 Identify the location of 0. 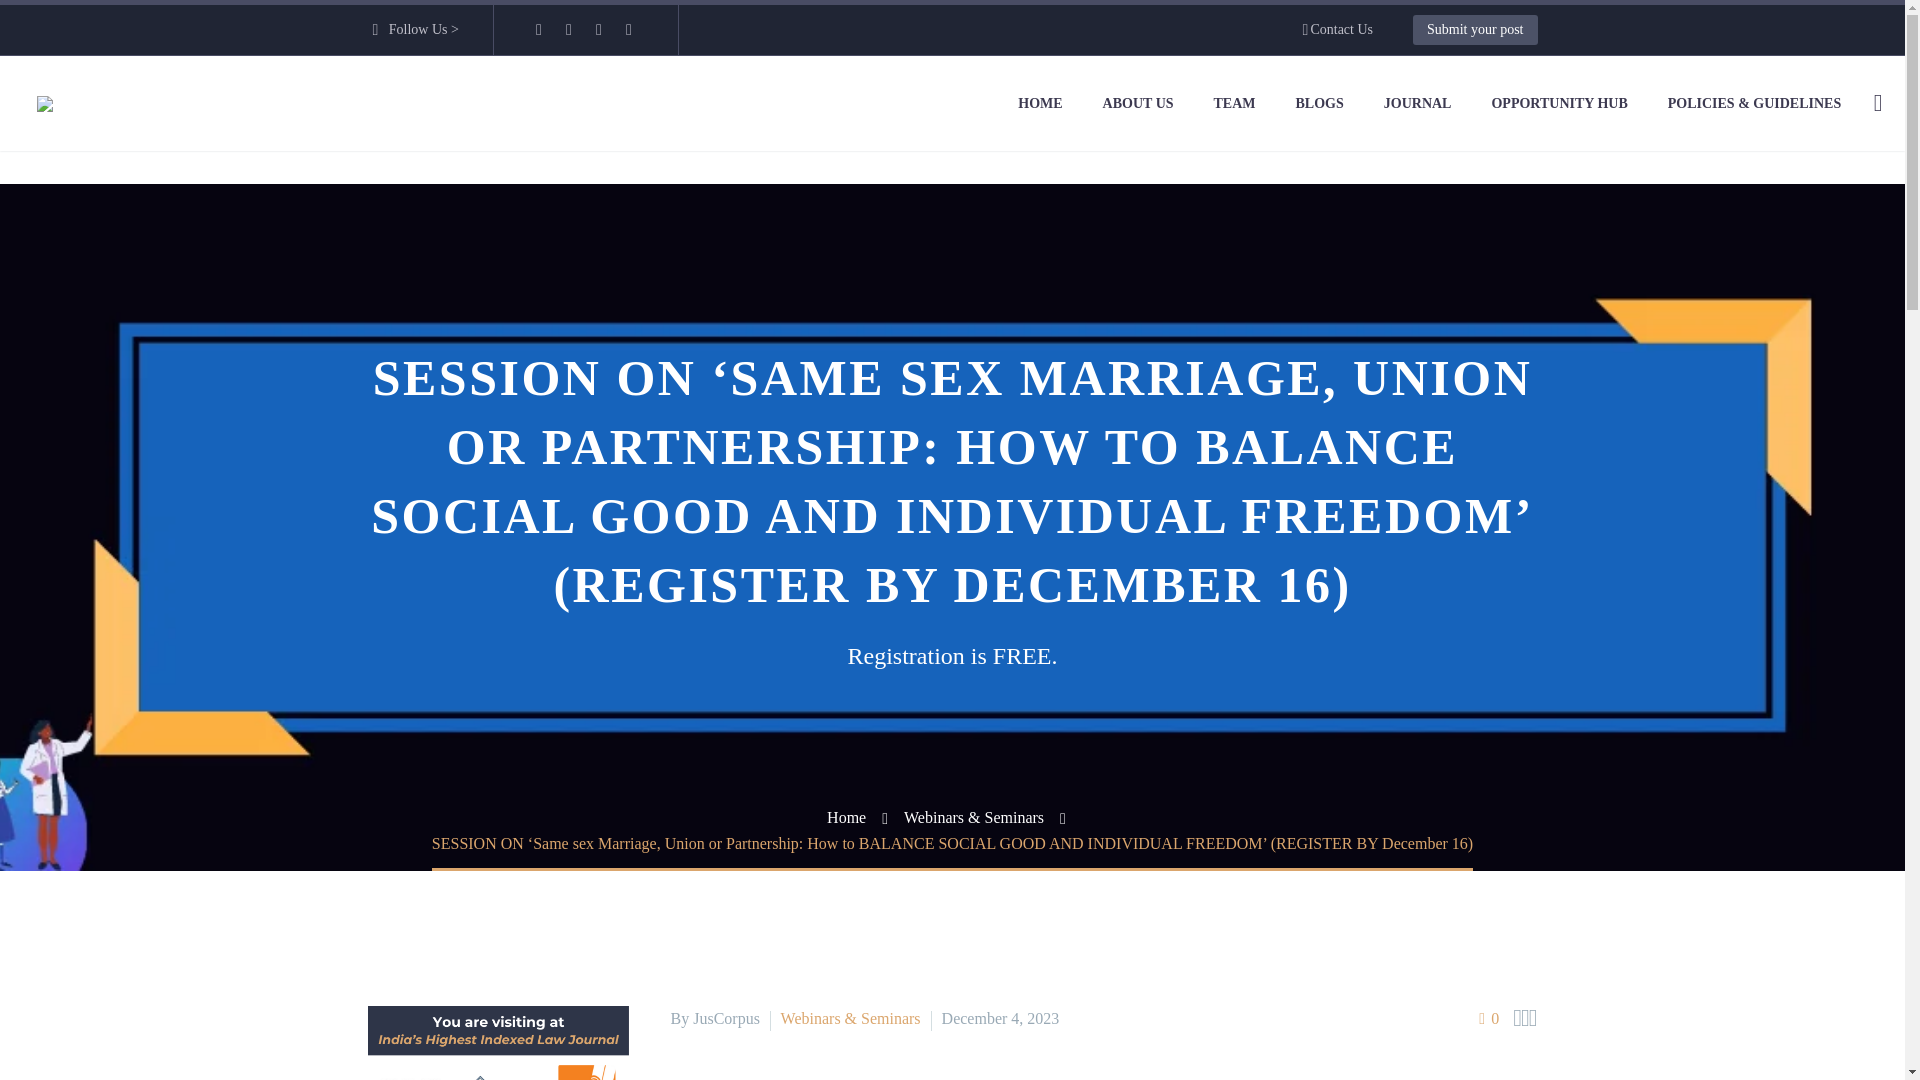
(1488, 1018).